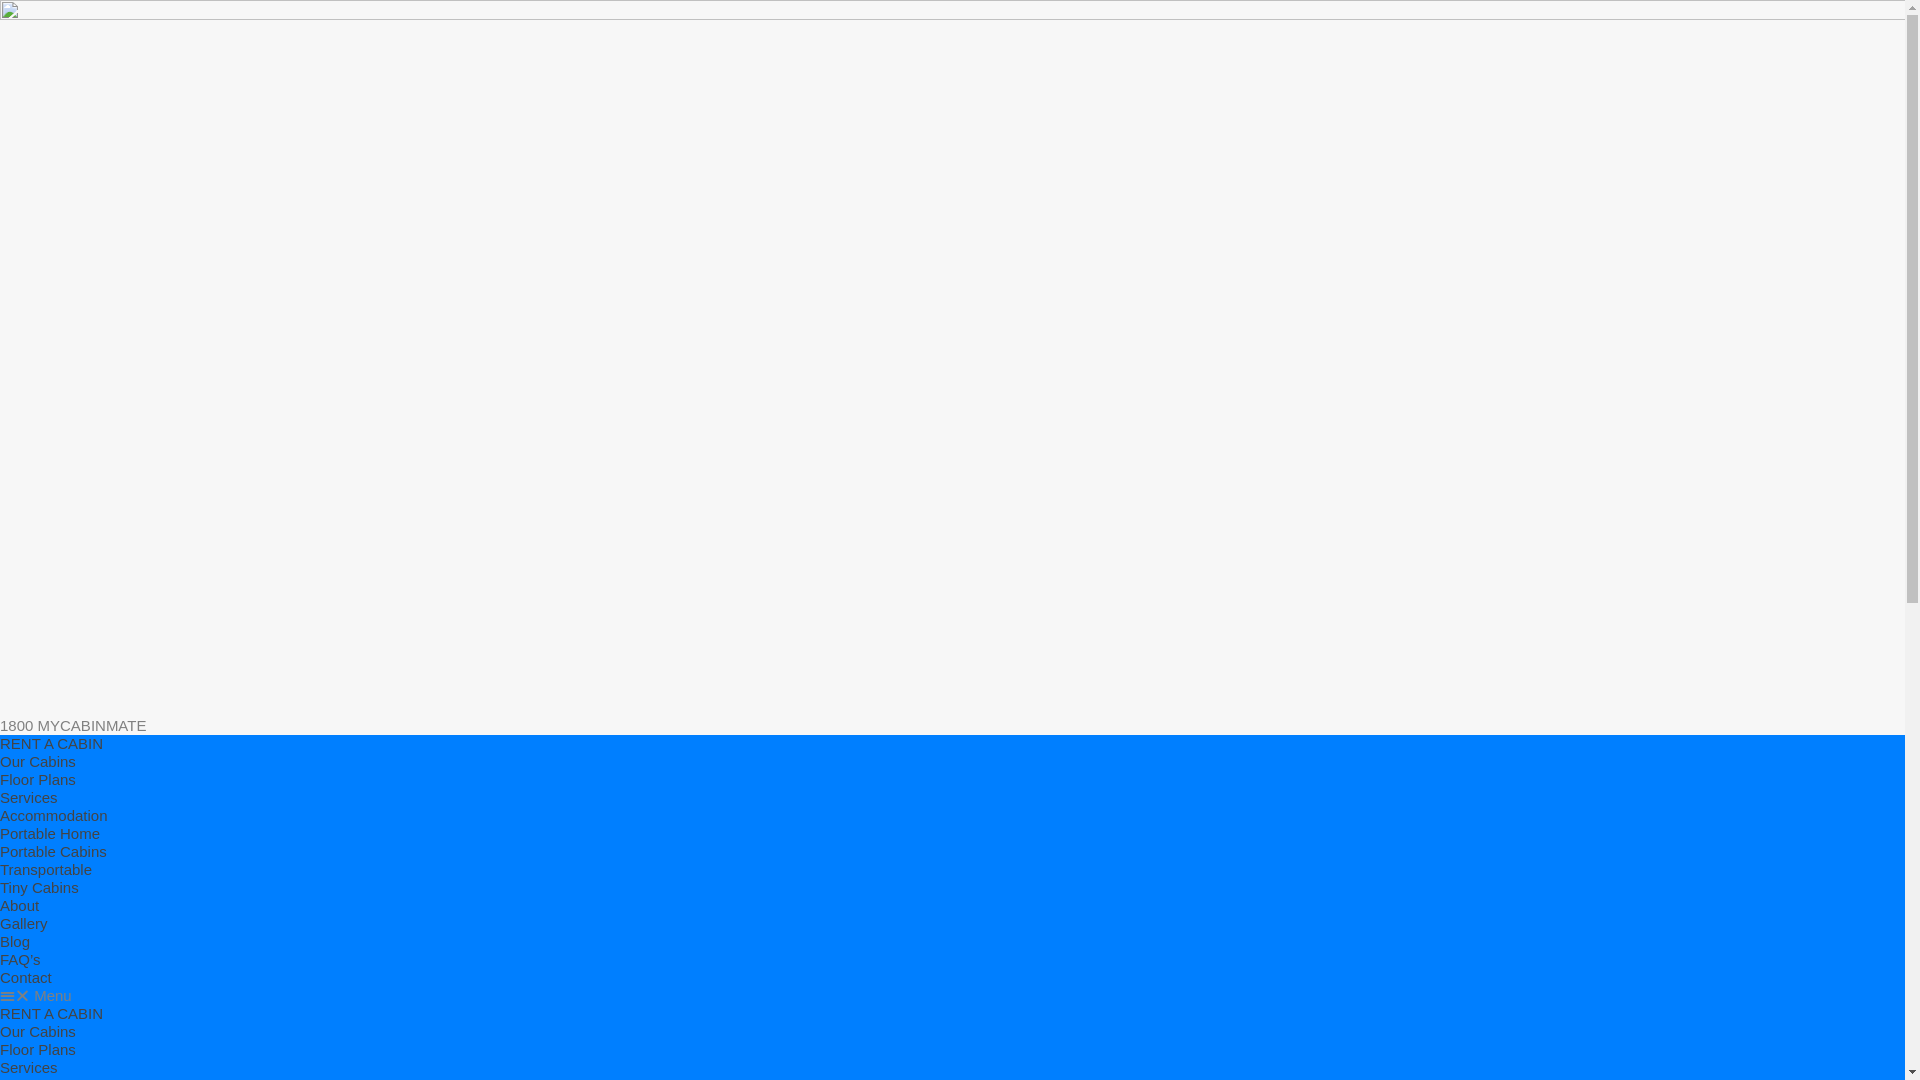  What do you see at coordinates (46, 870) in the screenshot?
I see `Transportable` at bounding box center [46, 870].